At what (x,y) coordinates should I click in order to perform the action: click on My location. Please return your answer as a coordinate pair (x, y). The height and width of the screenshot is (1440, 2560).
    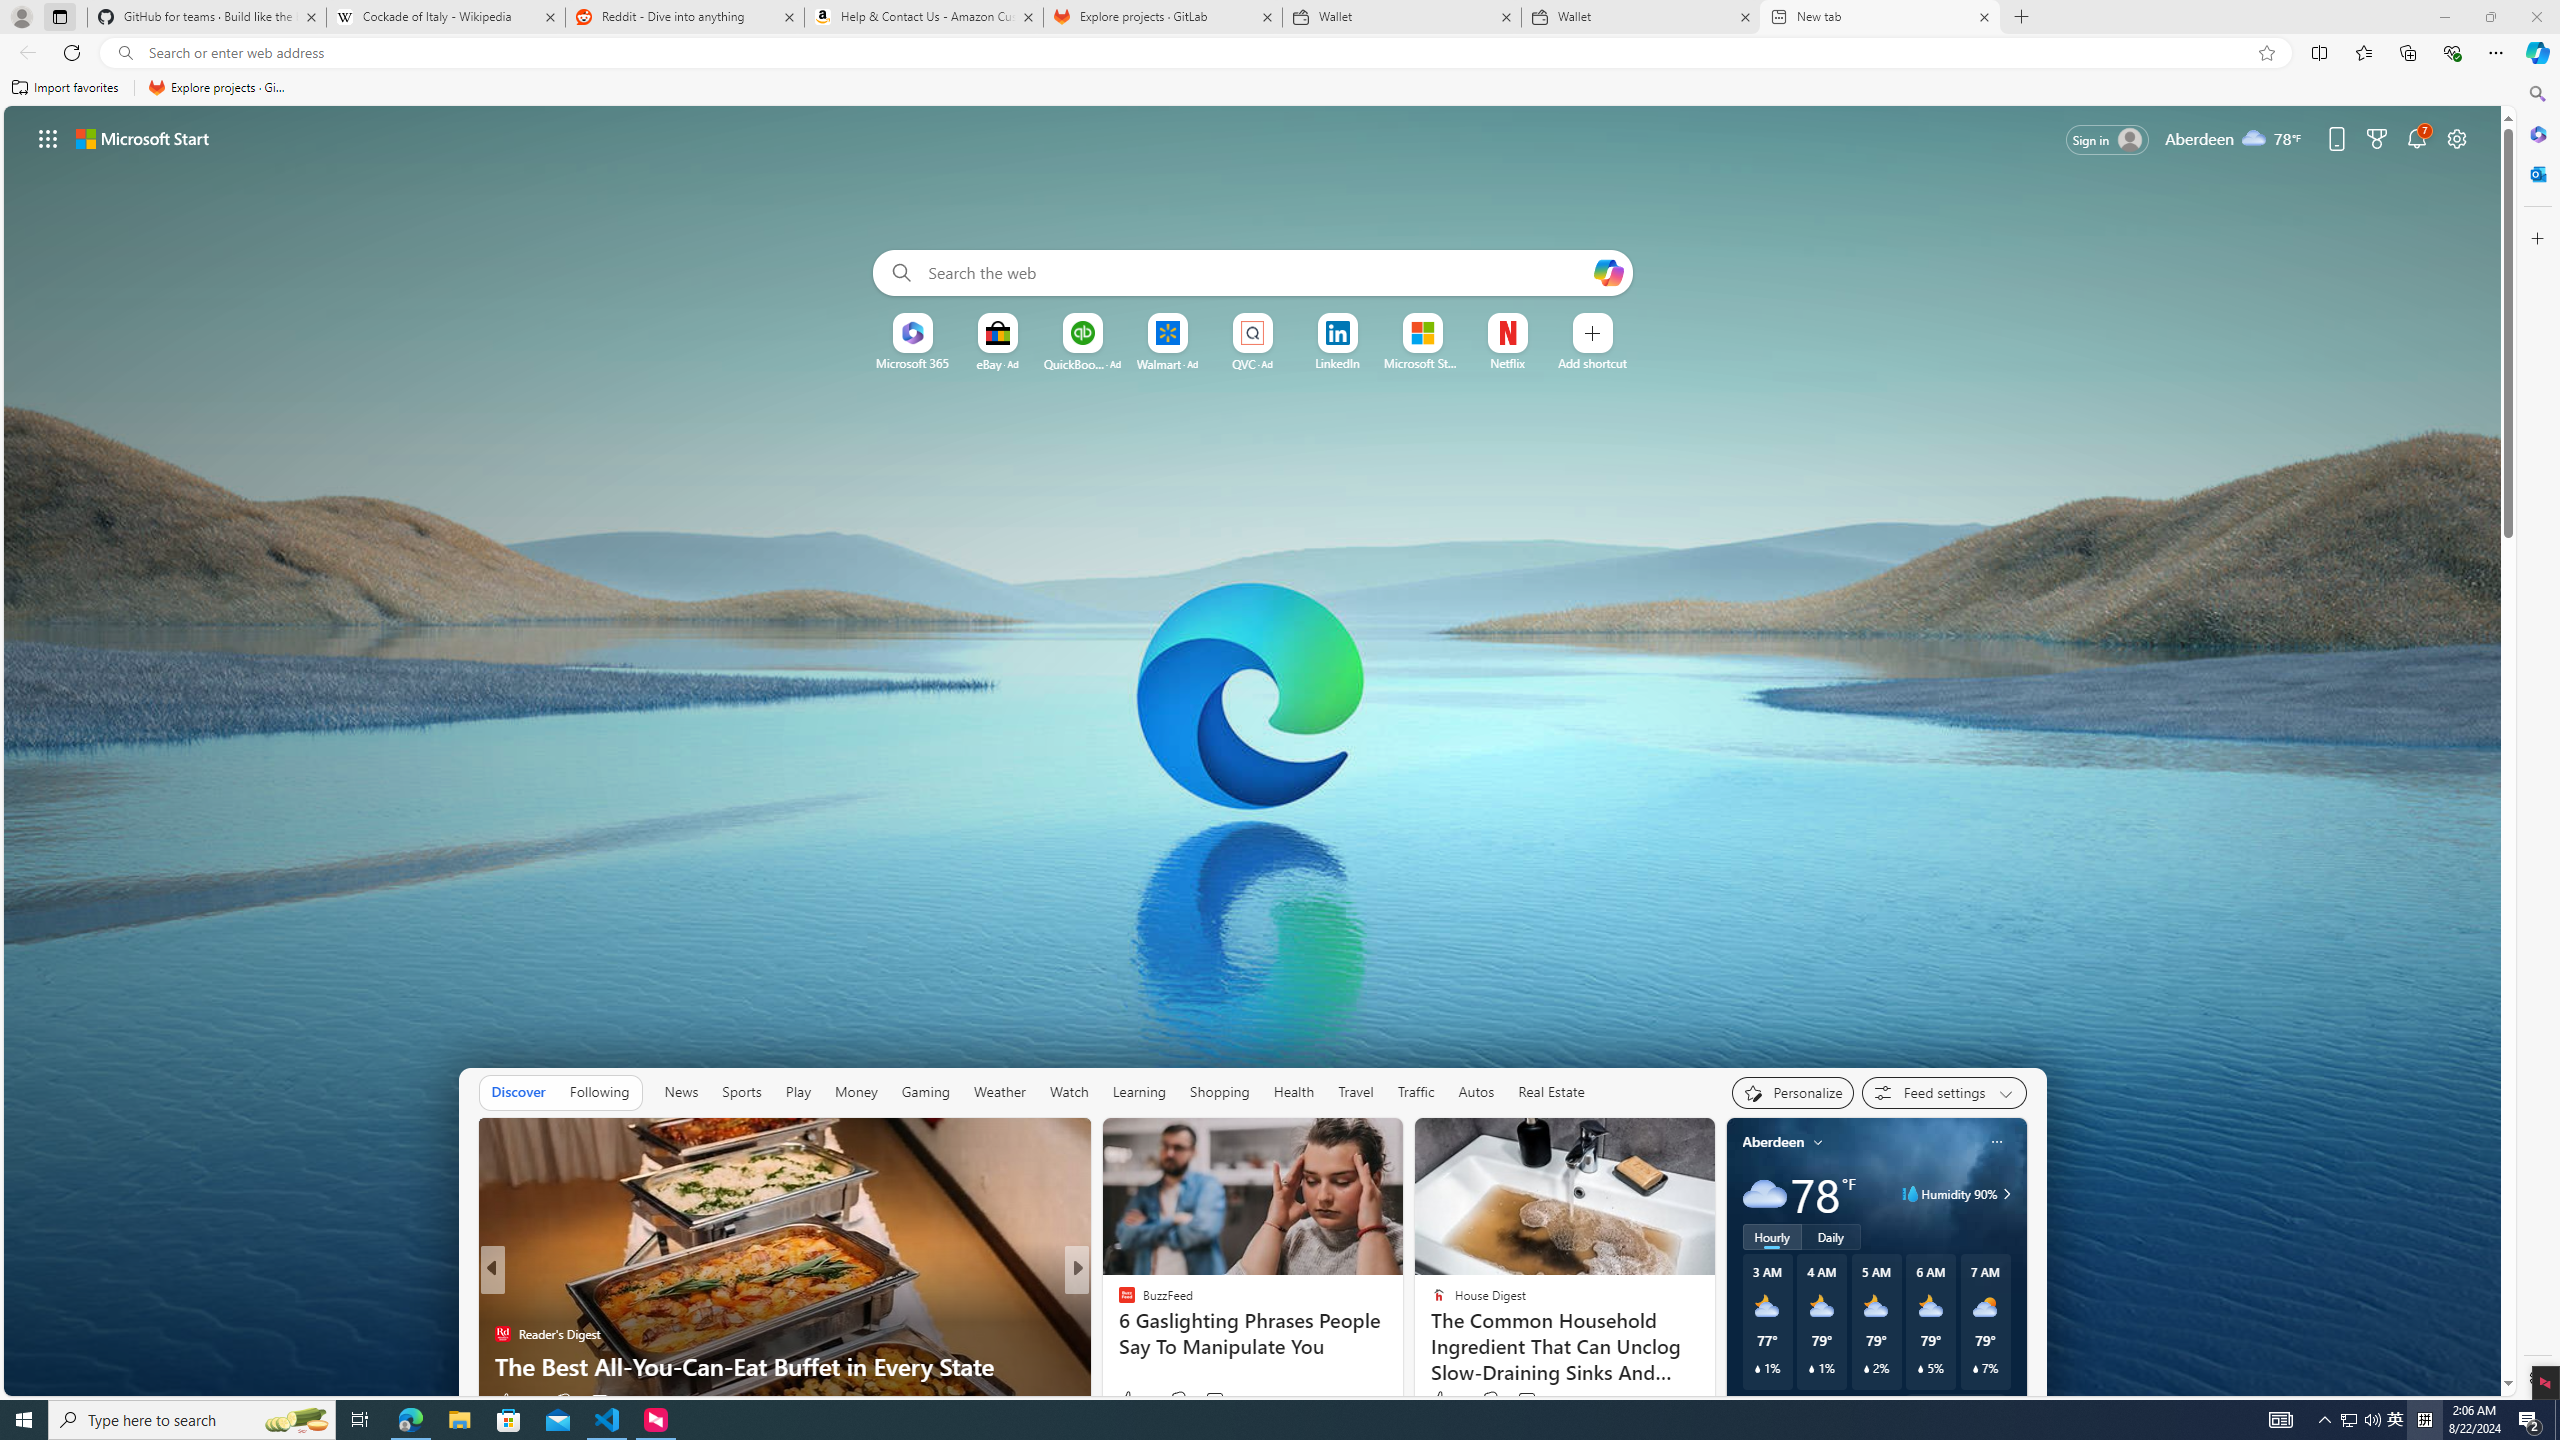
    Looking at the image, I should click on (1817, 1142).